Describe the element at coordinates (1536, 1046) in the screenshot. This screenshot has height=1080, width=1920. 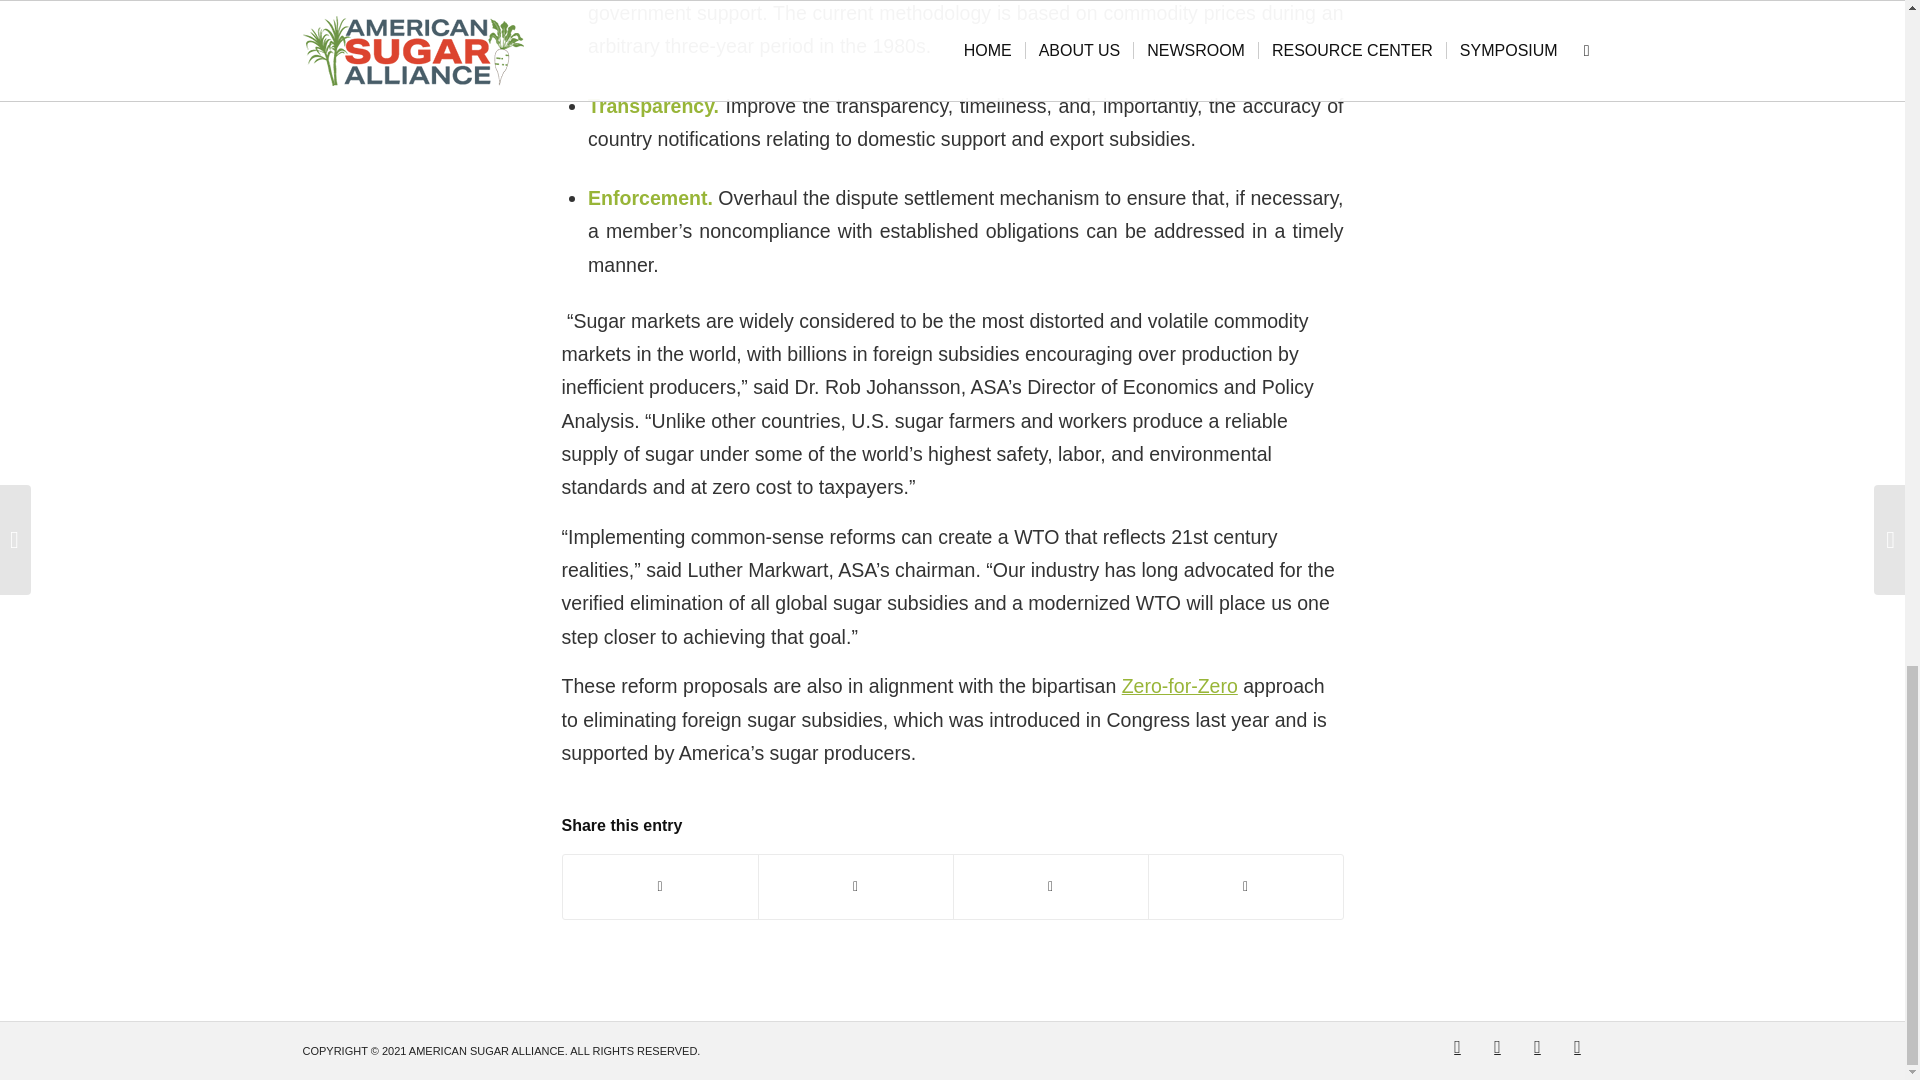
I see `Youtube` at that location.